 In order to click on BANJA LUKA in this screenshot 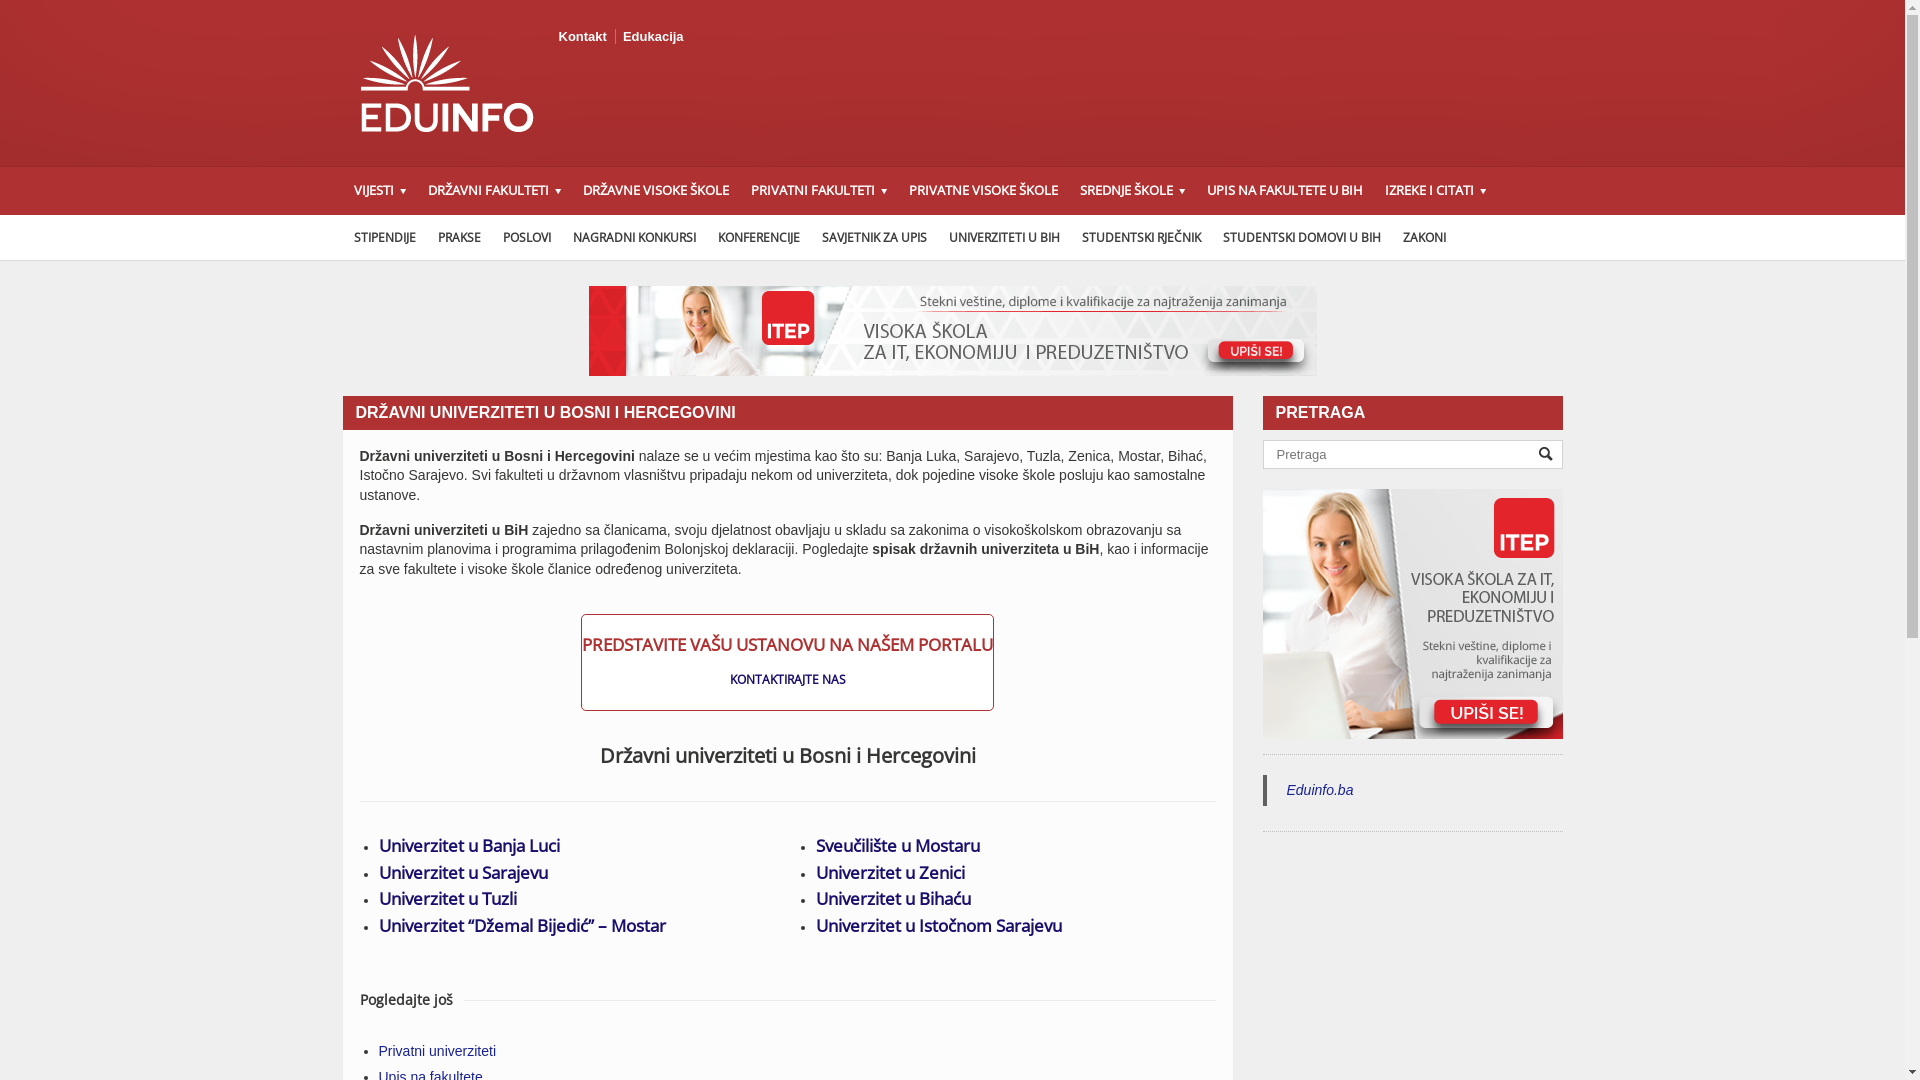, I will do `click(860, 239)`.